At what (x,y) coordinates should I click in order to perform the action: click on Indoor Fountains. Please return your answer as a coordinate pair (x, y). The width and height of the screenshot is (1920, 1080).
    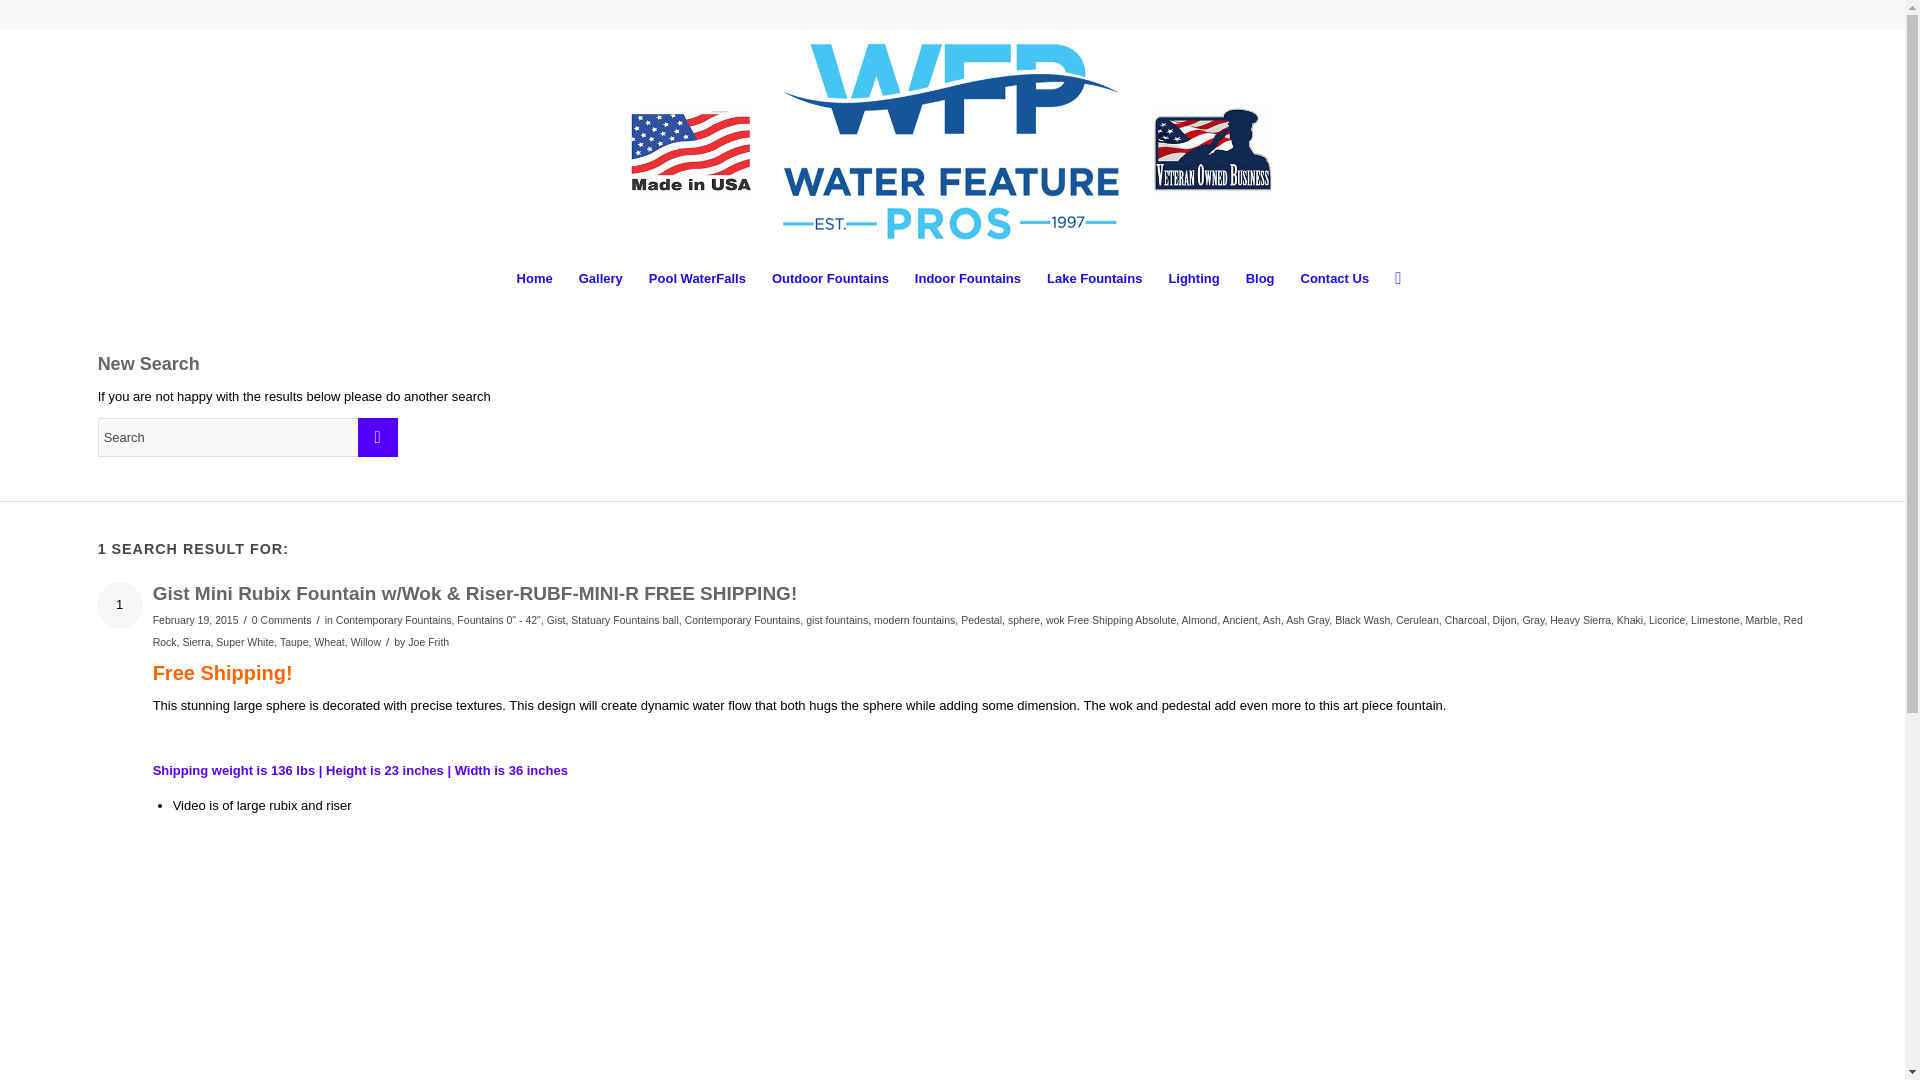
    Looking at the image, I should click on (968, 278).